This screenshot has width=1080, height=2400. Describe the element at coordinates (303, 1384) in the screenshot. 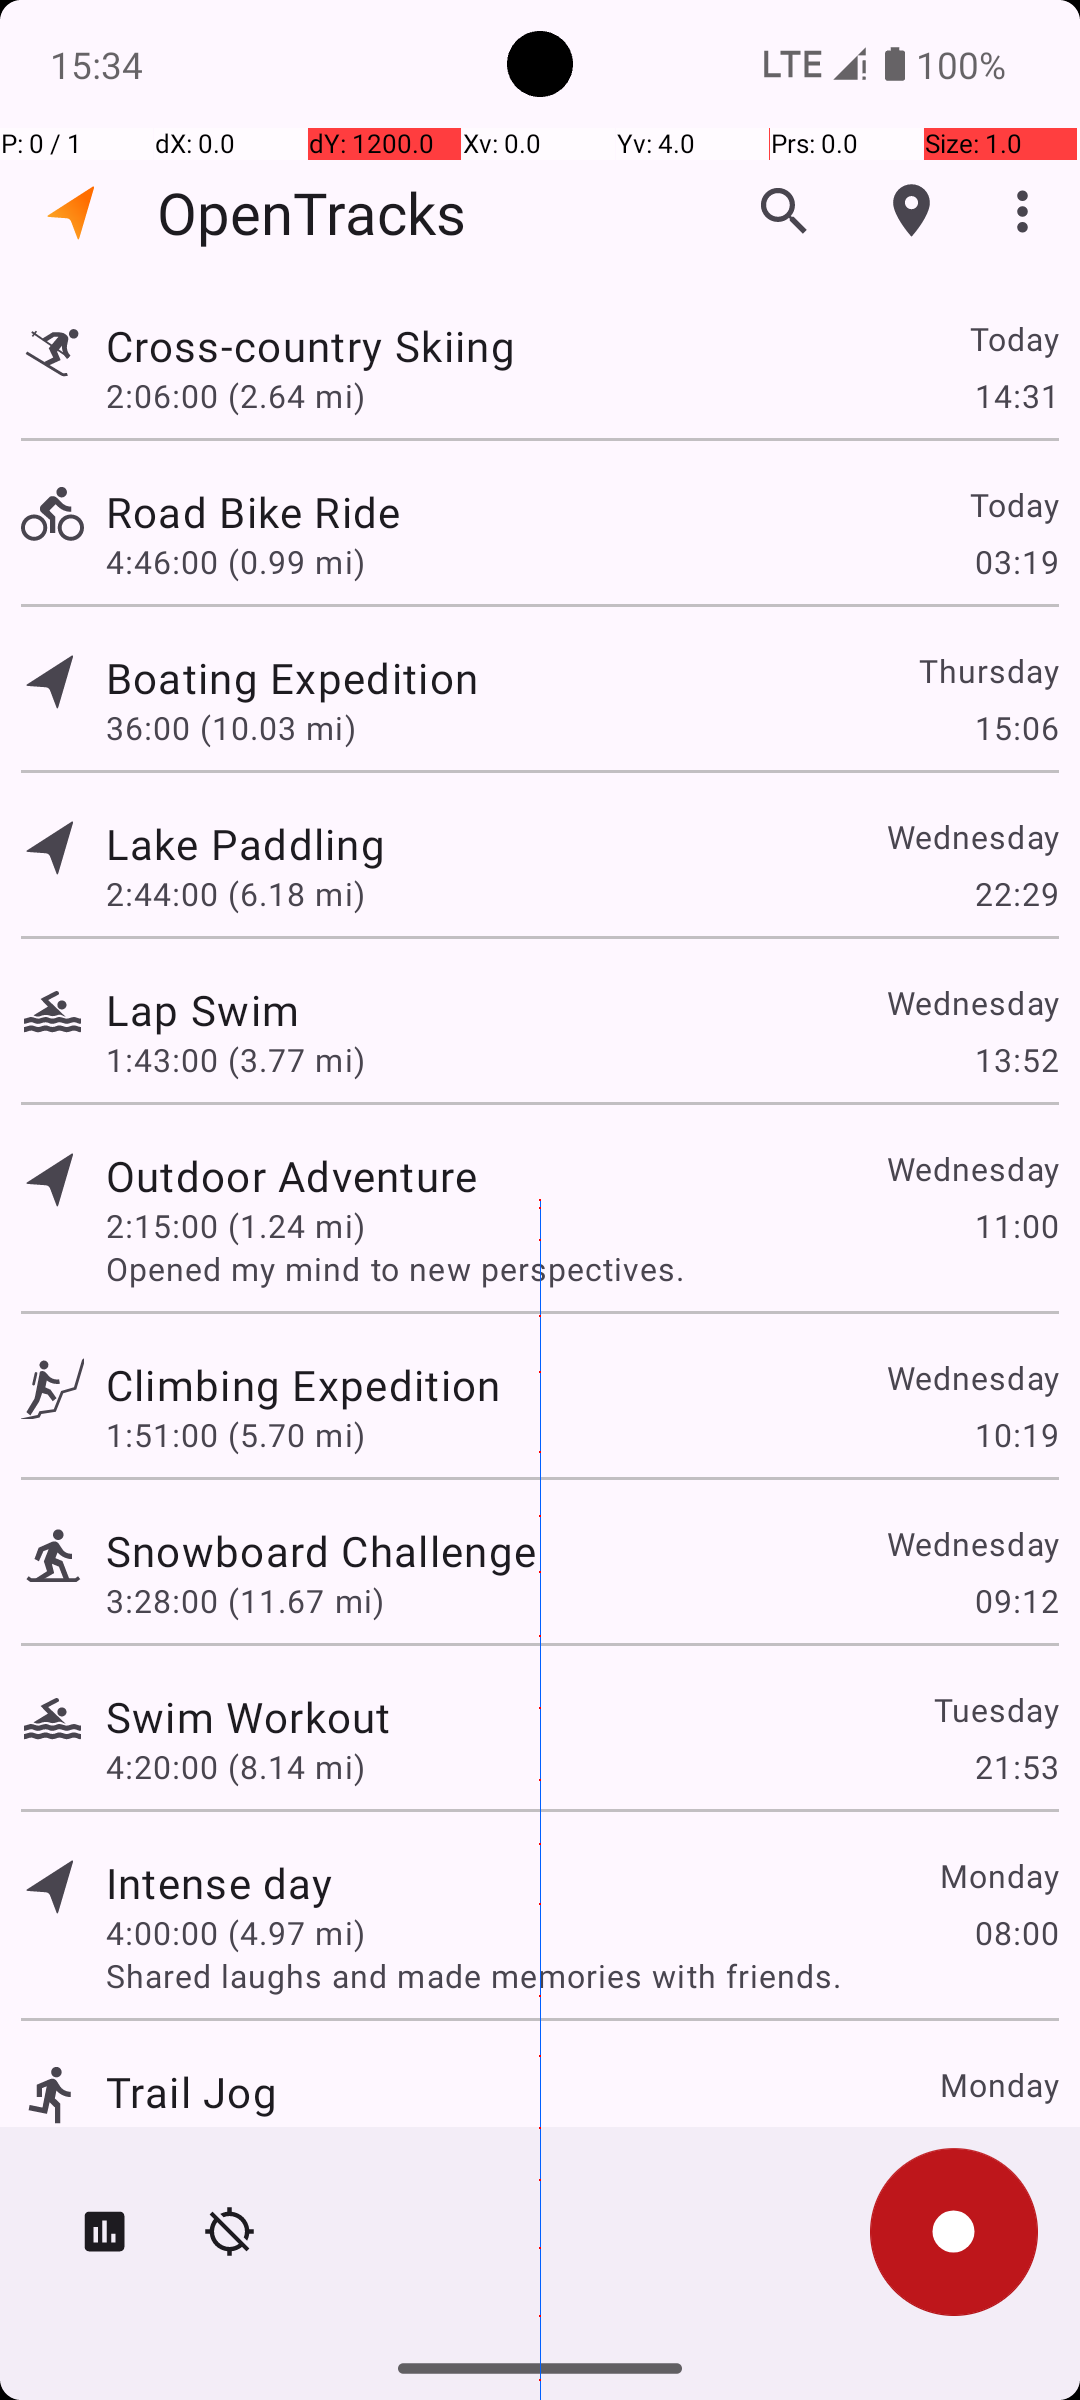

I see `Climbing Expedition` at that location.